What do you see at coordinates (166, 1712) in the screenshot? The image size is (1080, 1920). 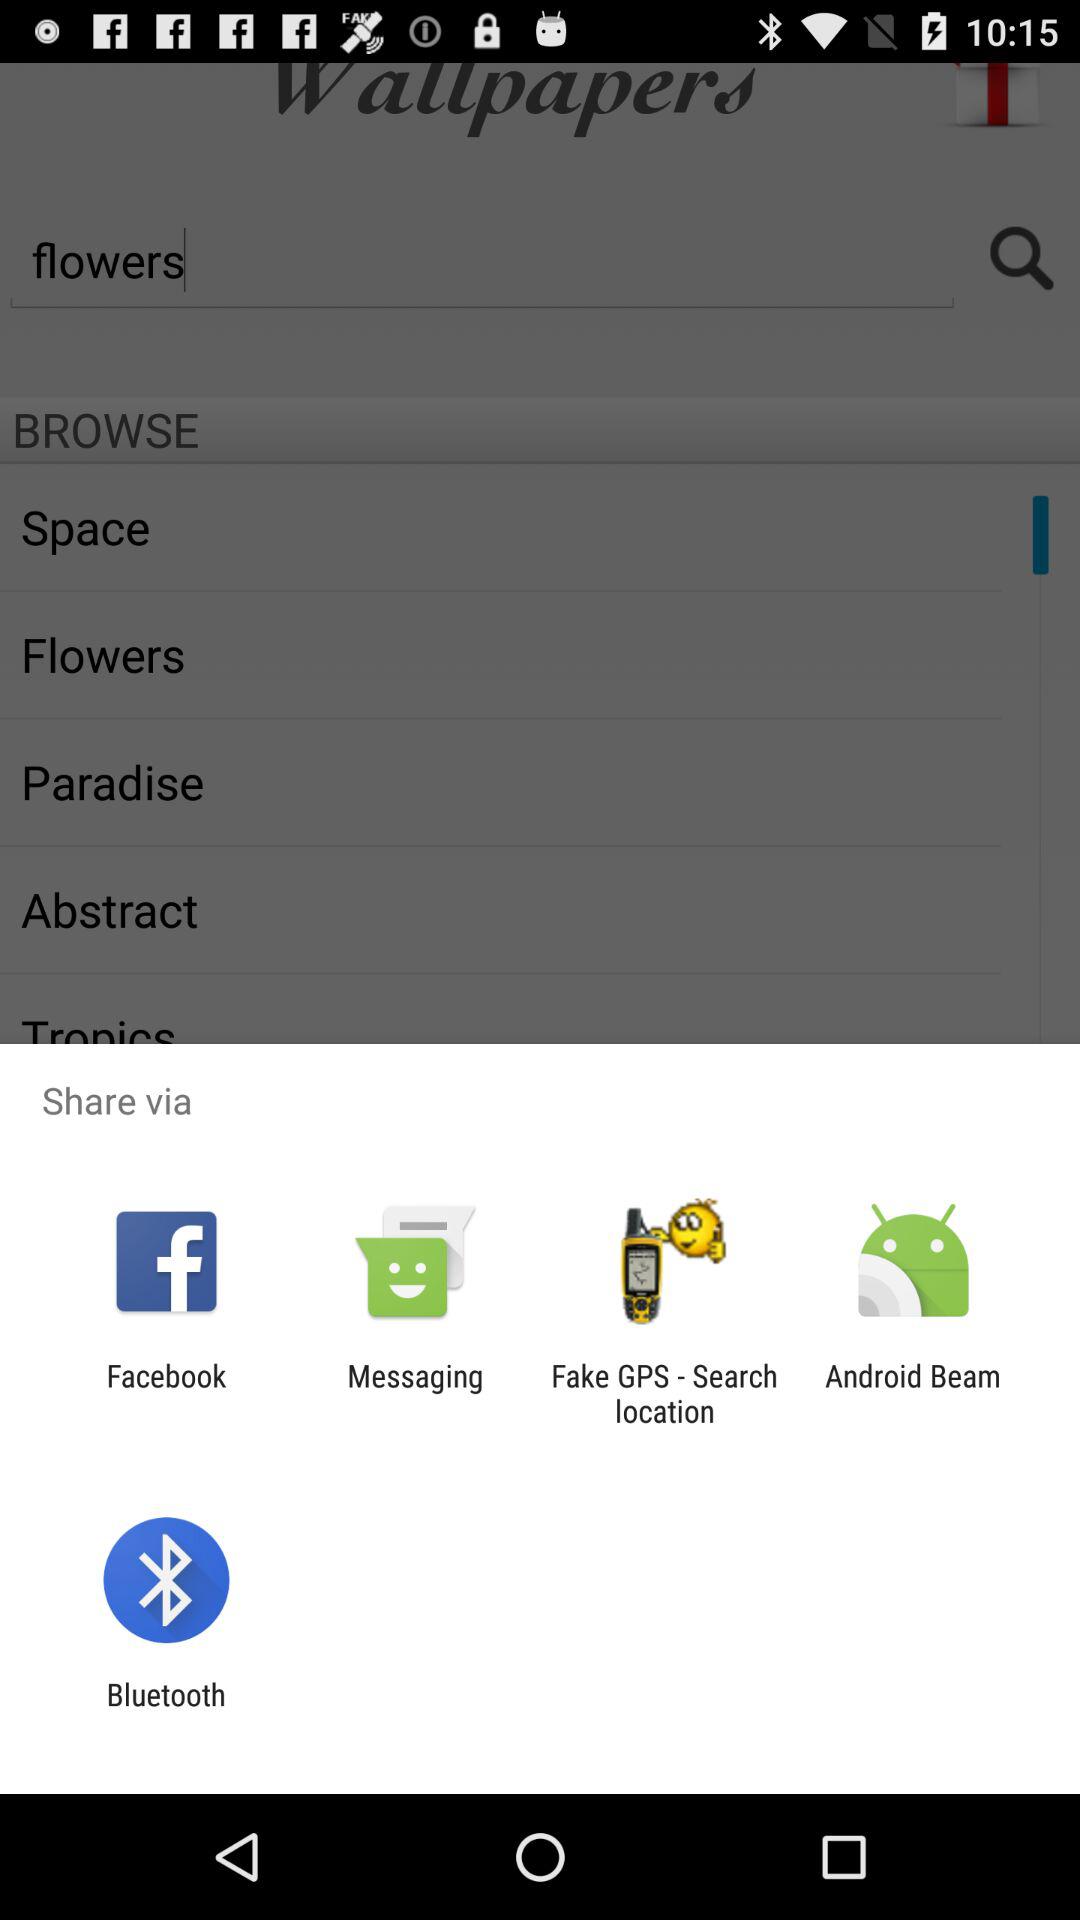 I see `click bluetooth item` at bounding box center [166, 1712].